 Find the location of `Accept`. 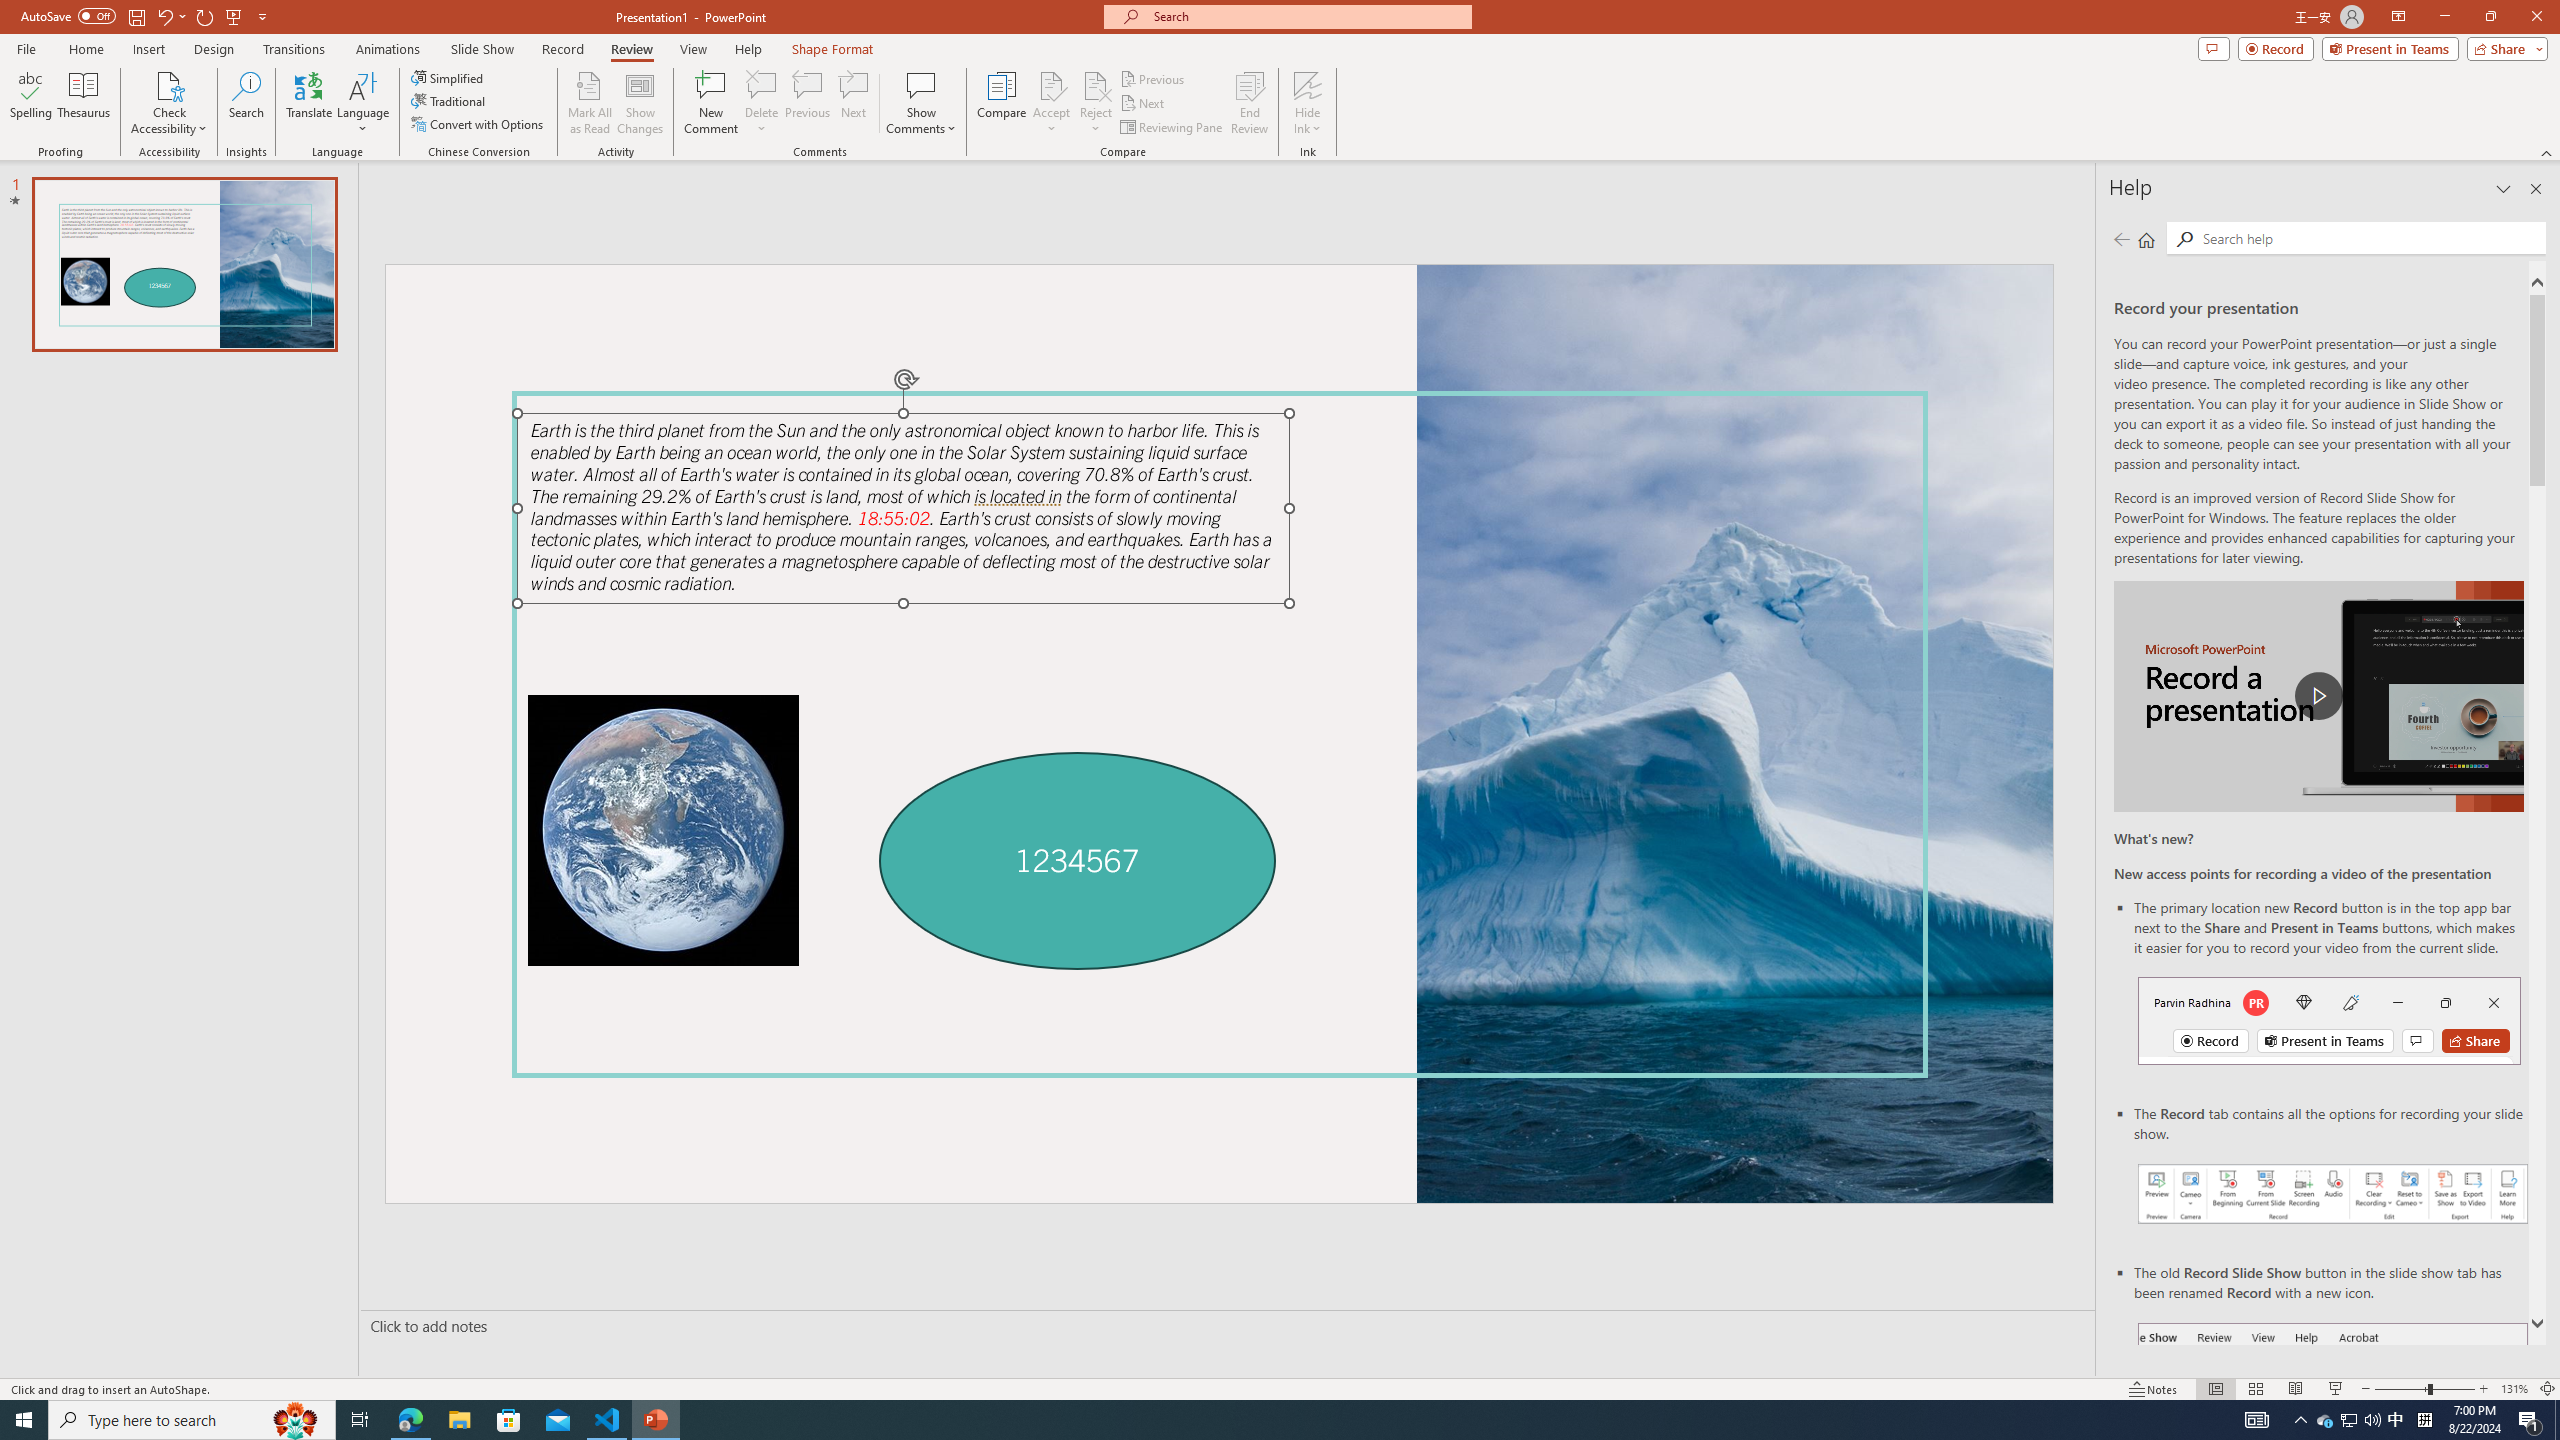

Accept is located at coordinates (1052, 103).